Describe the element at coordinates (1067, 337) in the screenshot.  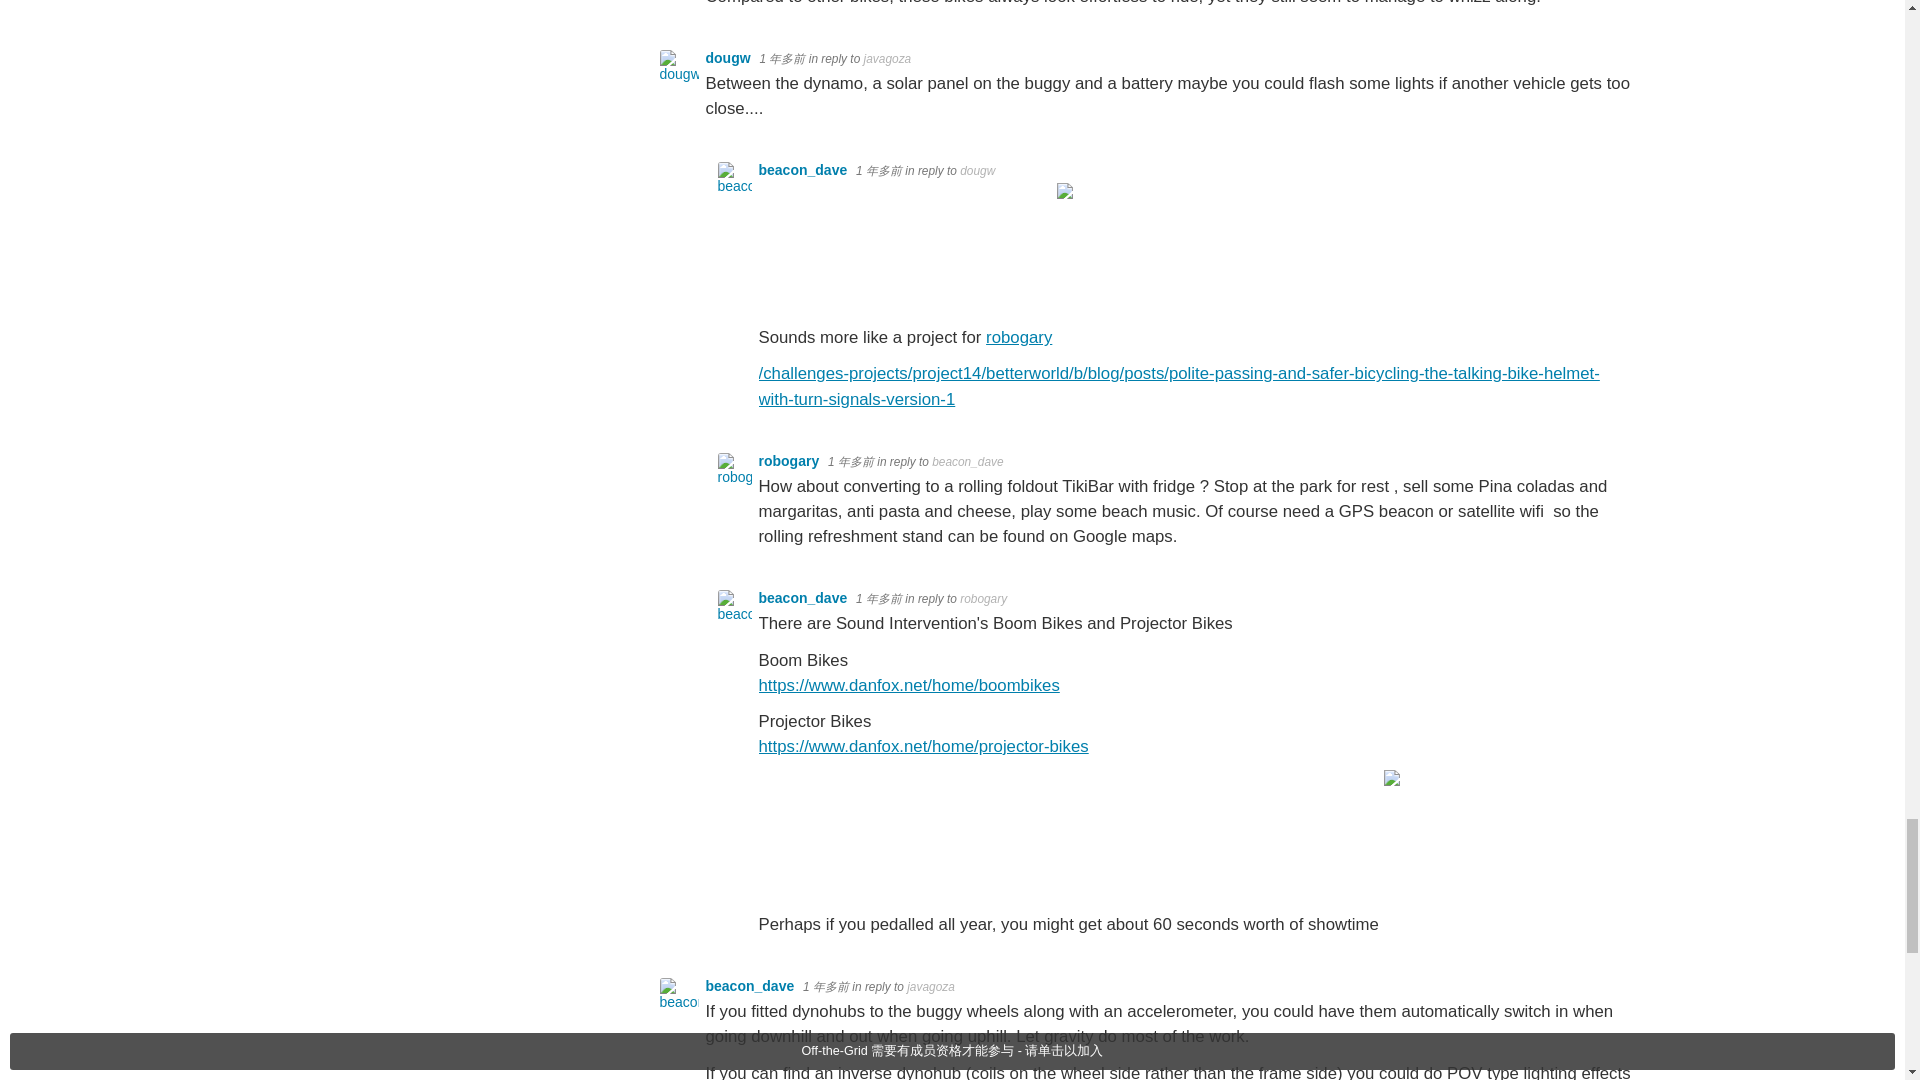
I see `Slight smile` at that location.